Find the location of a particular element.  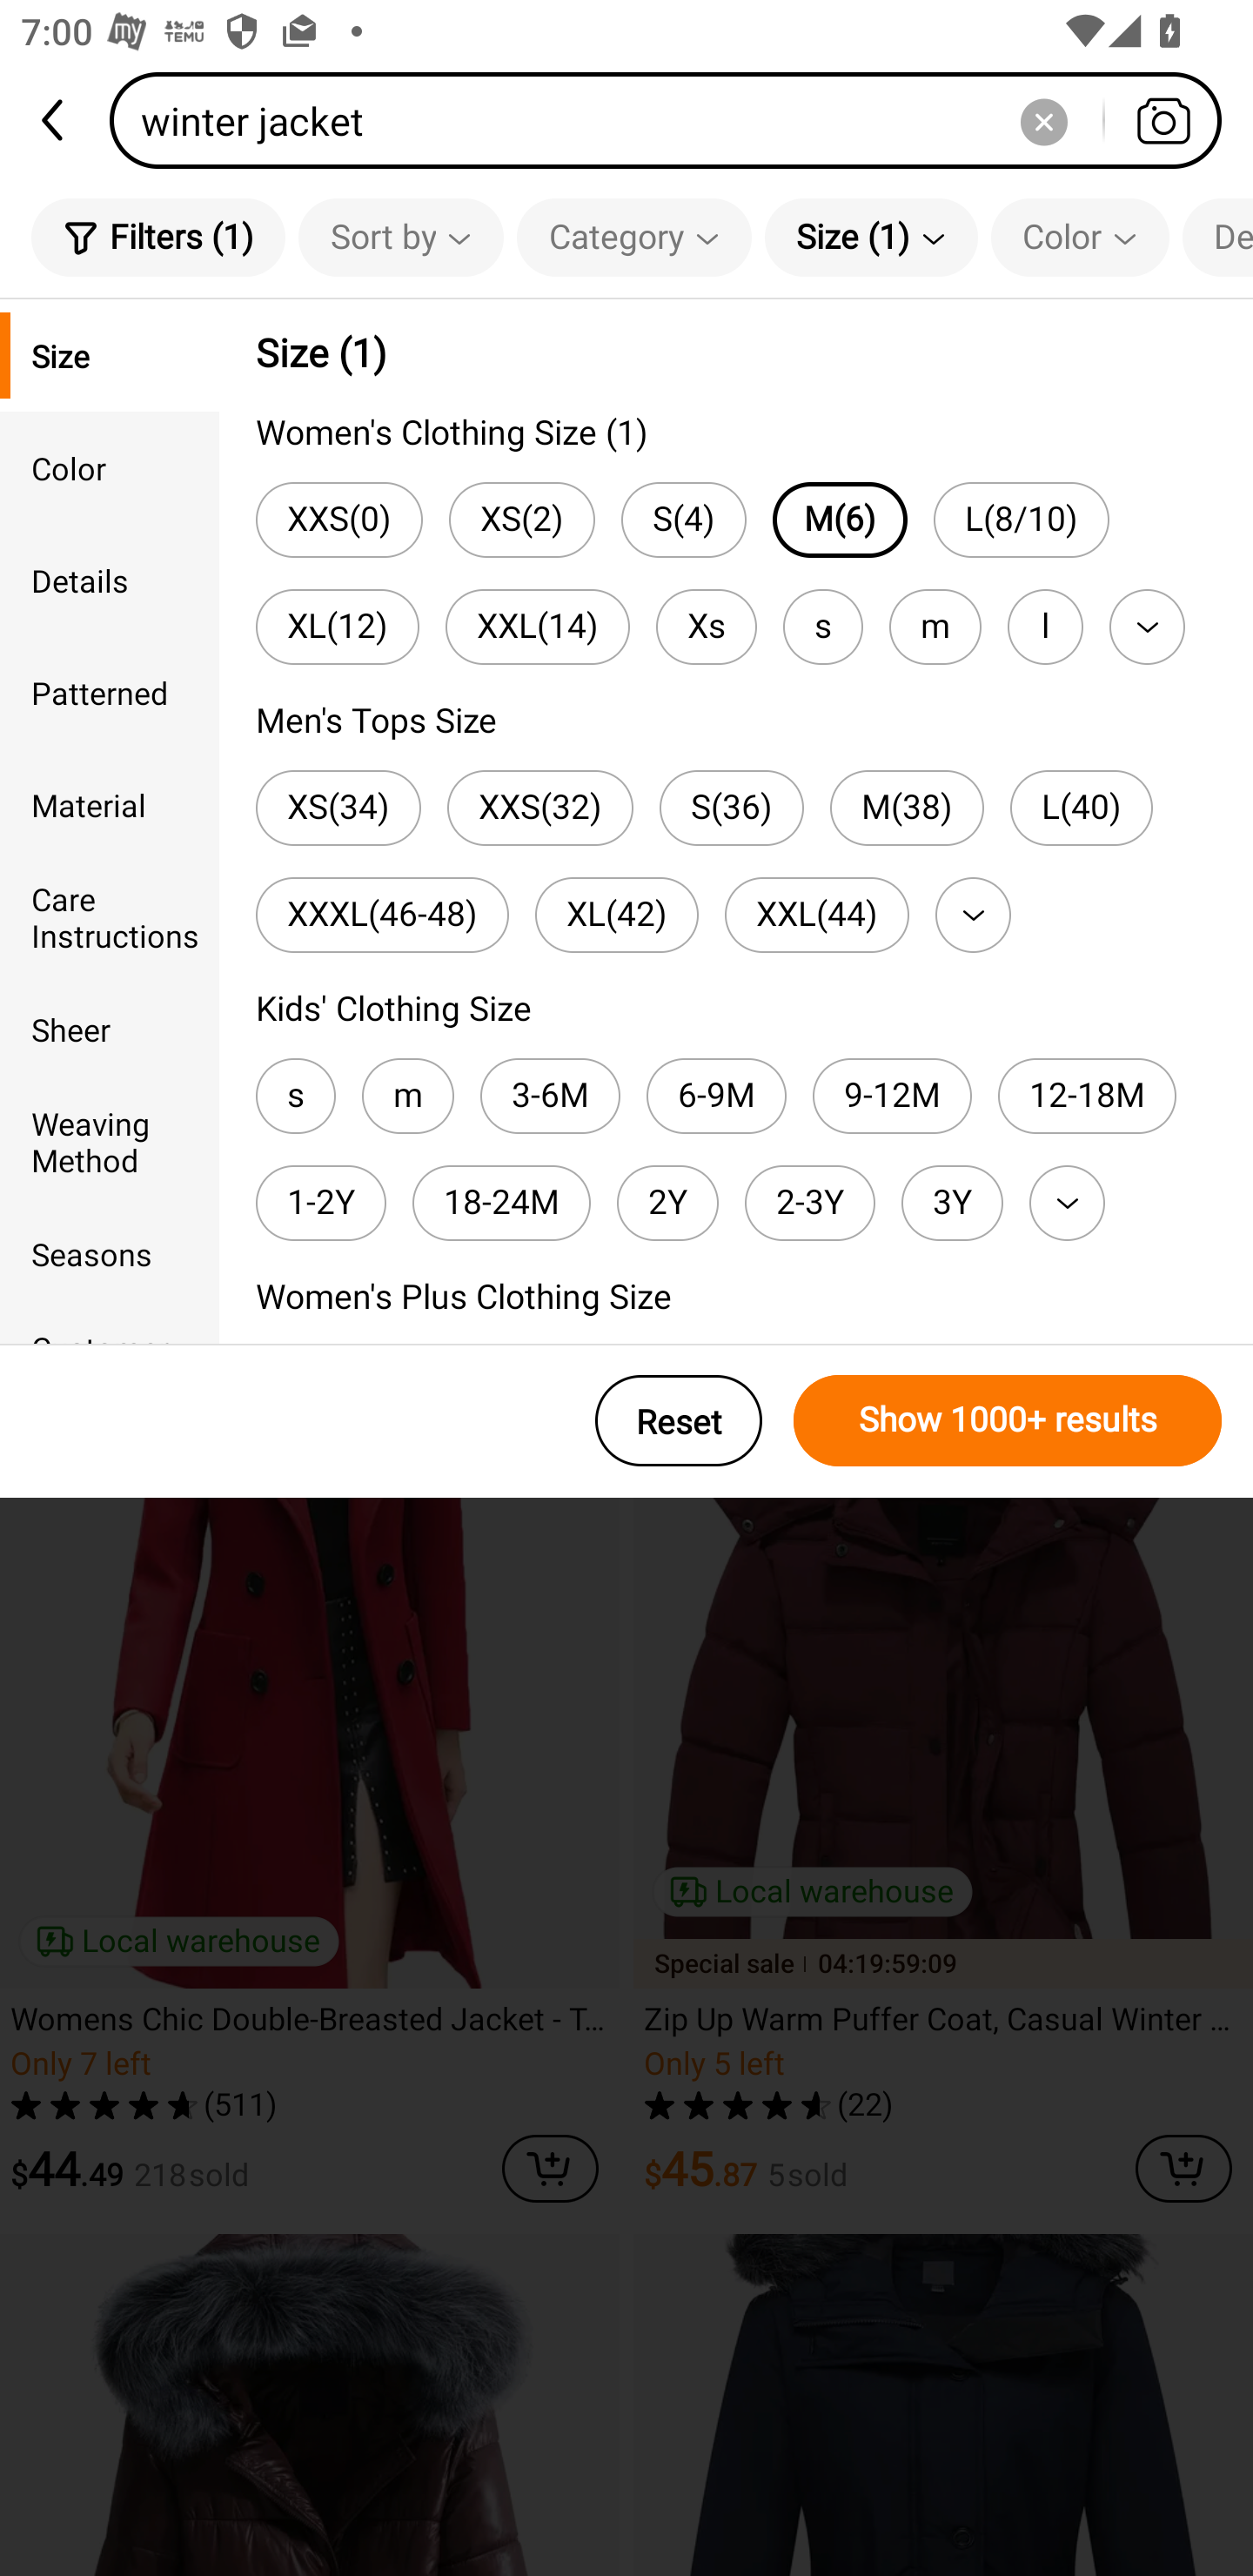

18-24M is located at coordinates (501, 1203).